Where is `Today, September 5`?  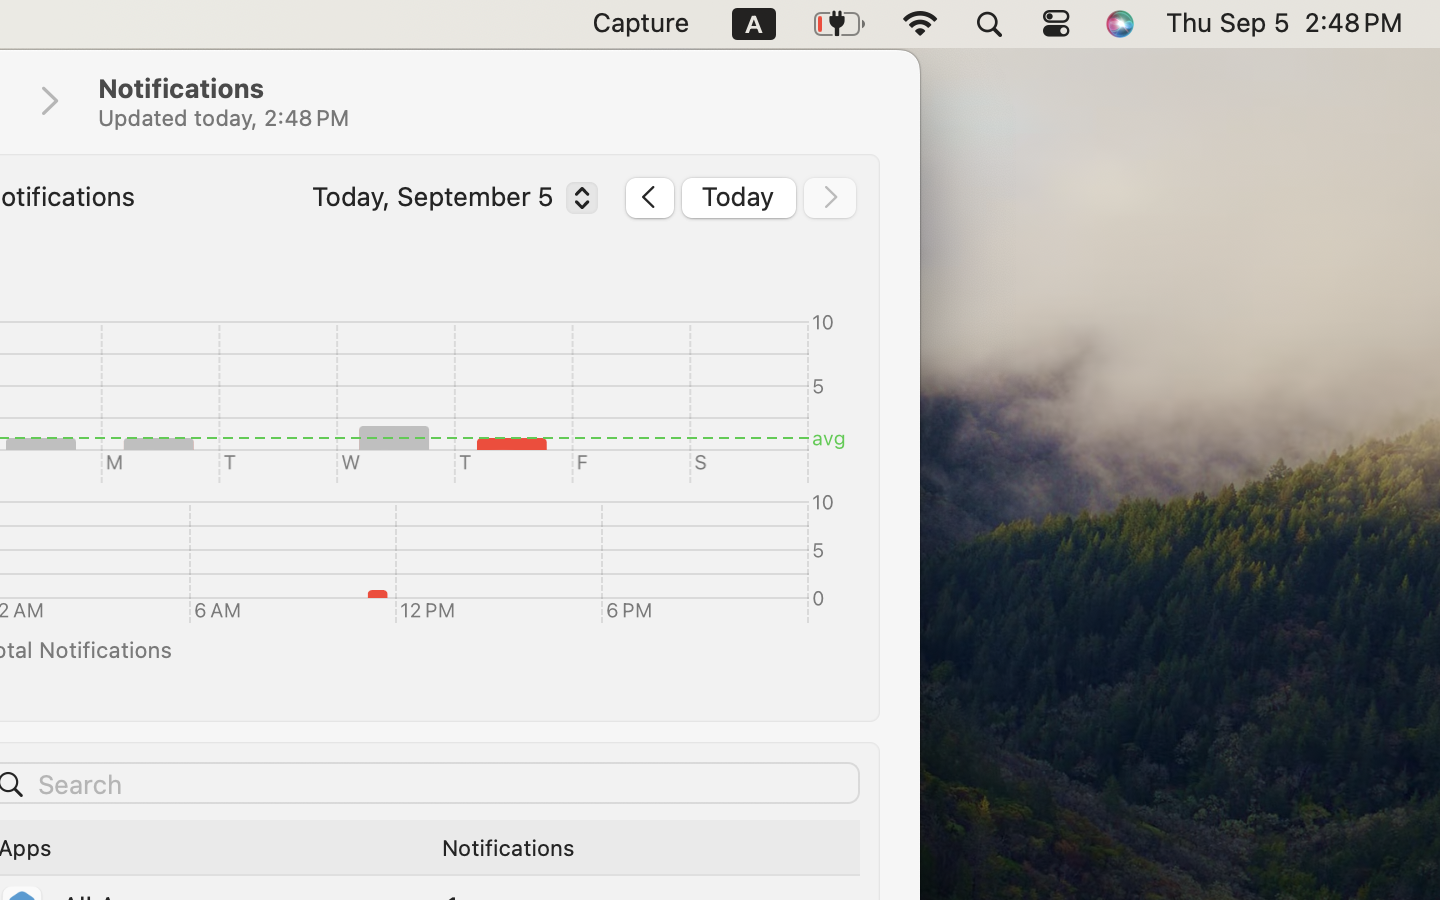 Today, September 5 is located at coordinates (450, 201).